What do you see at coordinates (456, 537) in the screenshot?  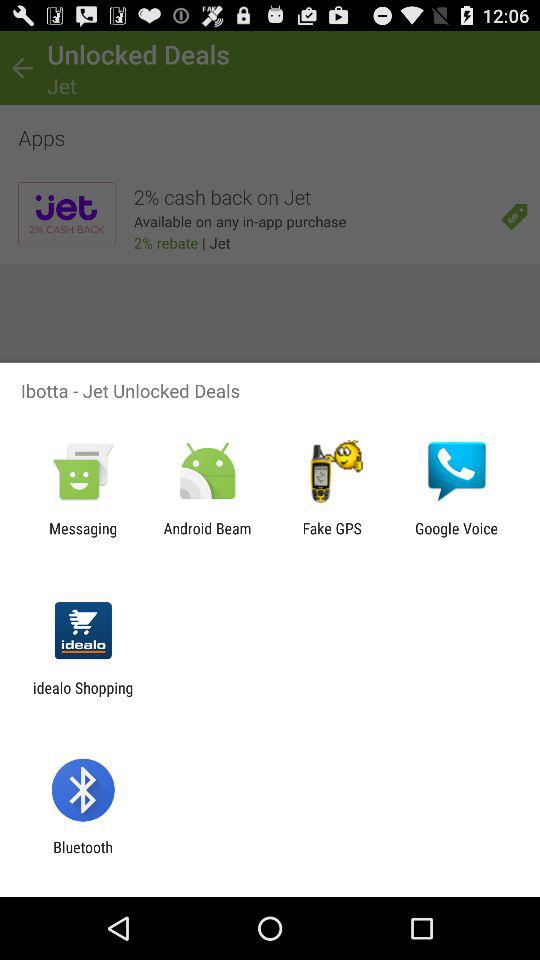 I see `turn on icon next to the fake gps icon` at bounding box center [456, 537].